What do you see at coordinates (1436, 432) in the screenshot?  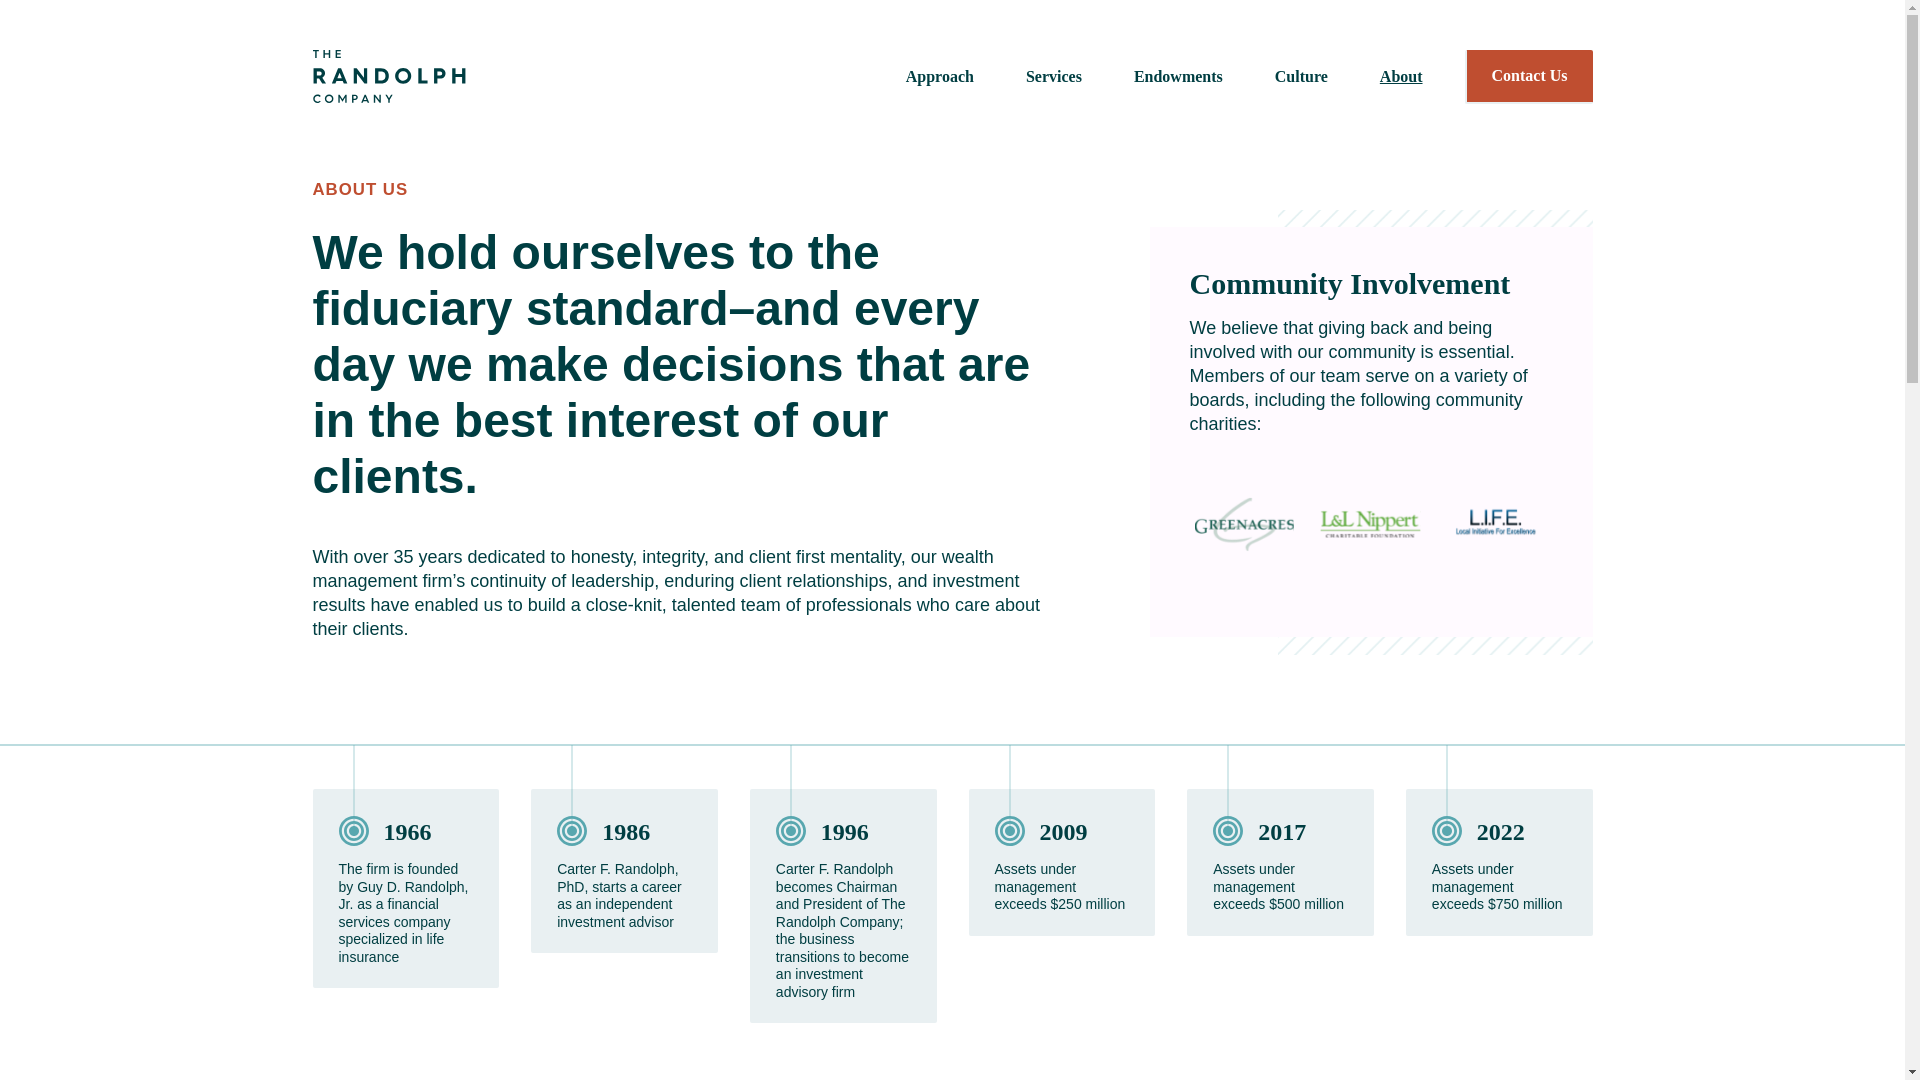 I see `accent-lines-bg-about-01` at bounding box center [1436, 432].